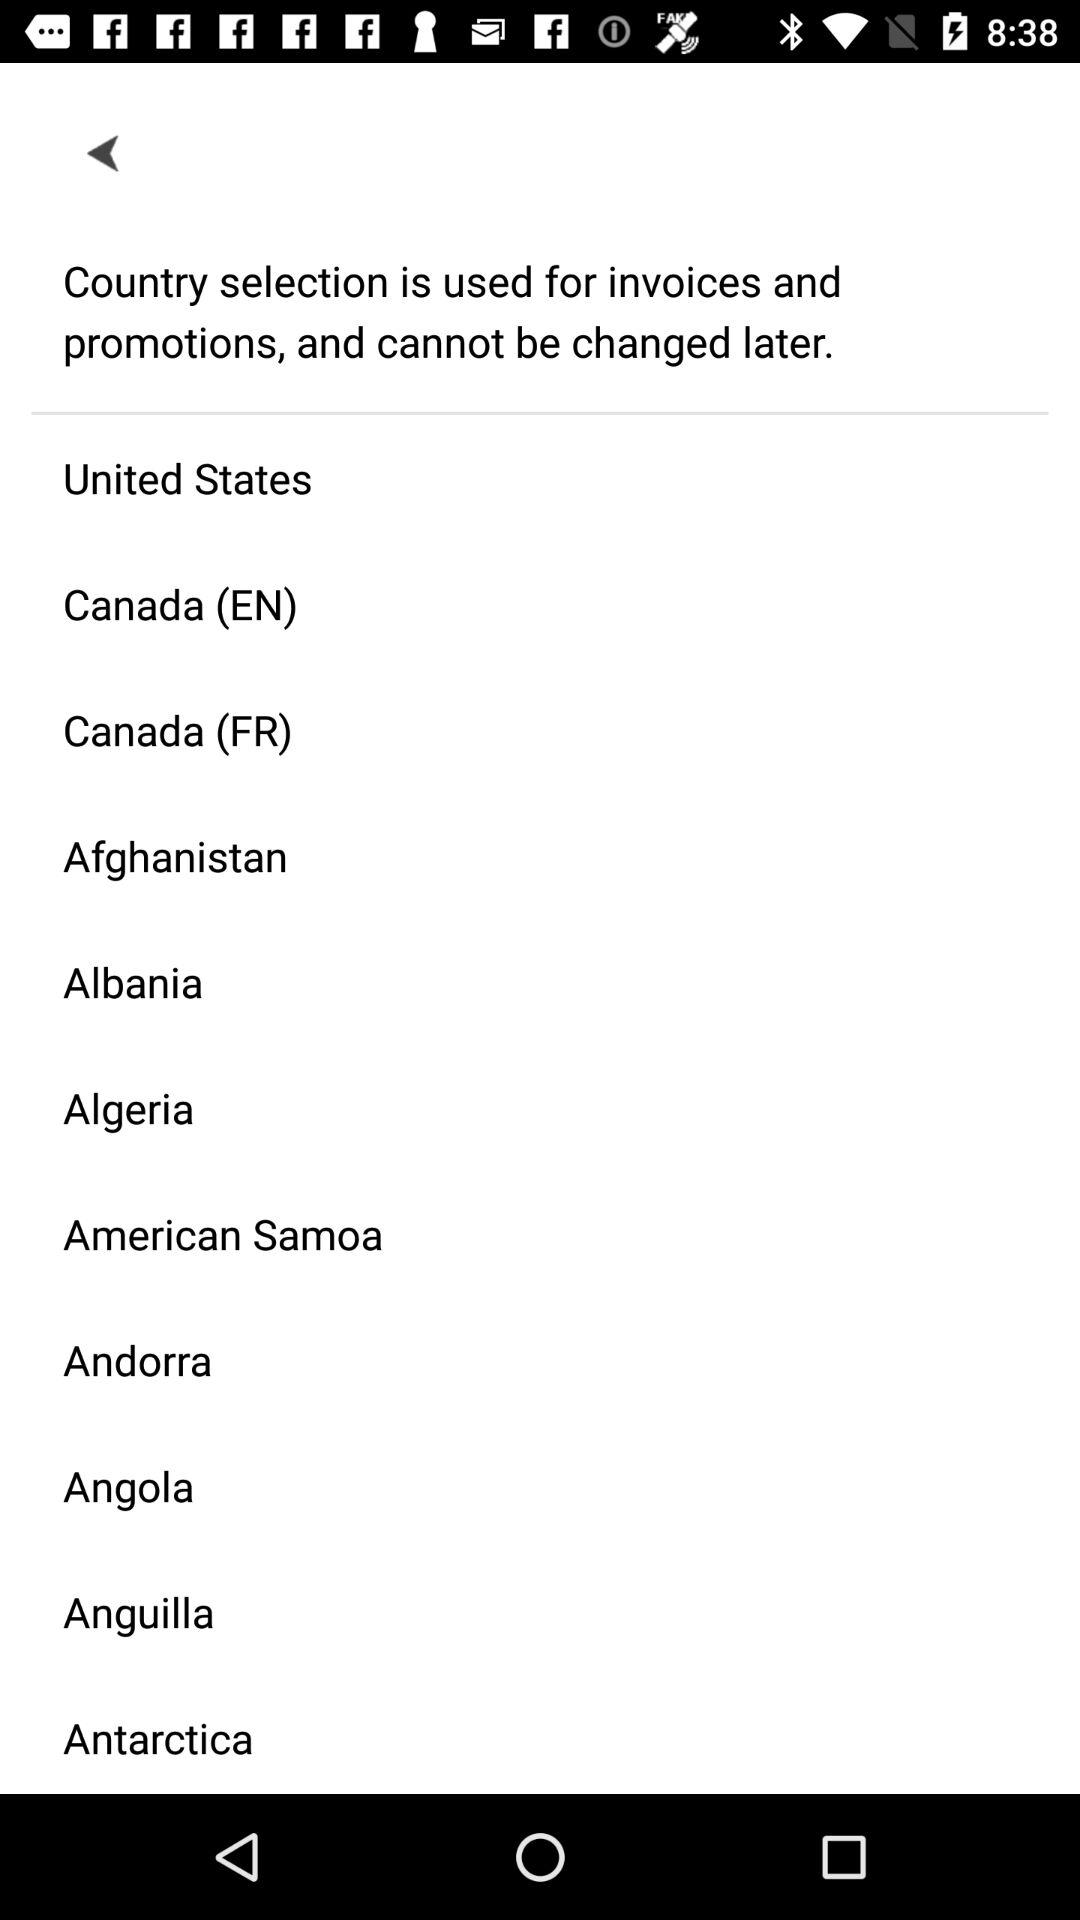  Describe the element at coordinates (524, 478) in the screenshot. I see `click the icon above the canada (en) icon` at that location.